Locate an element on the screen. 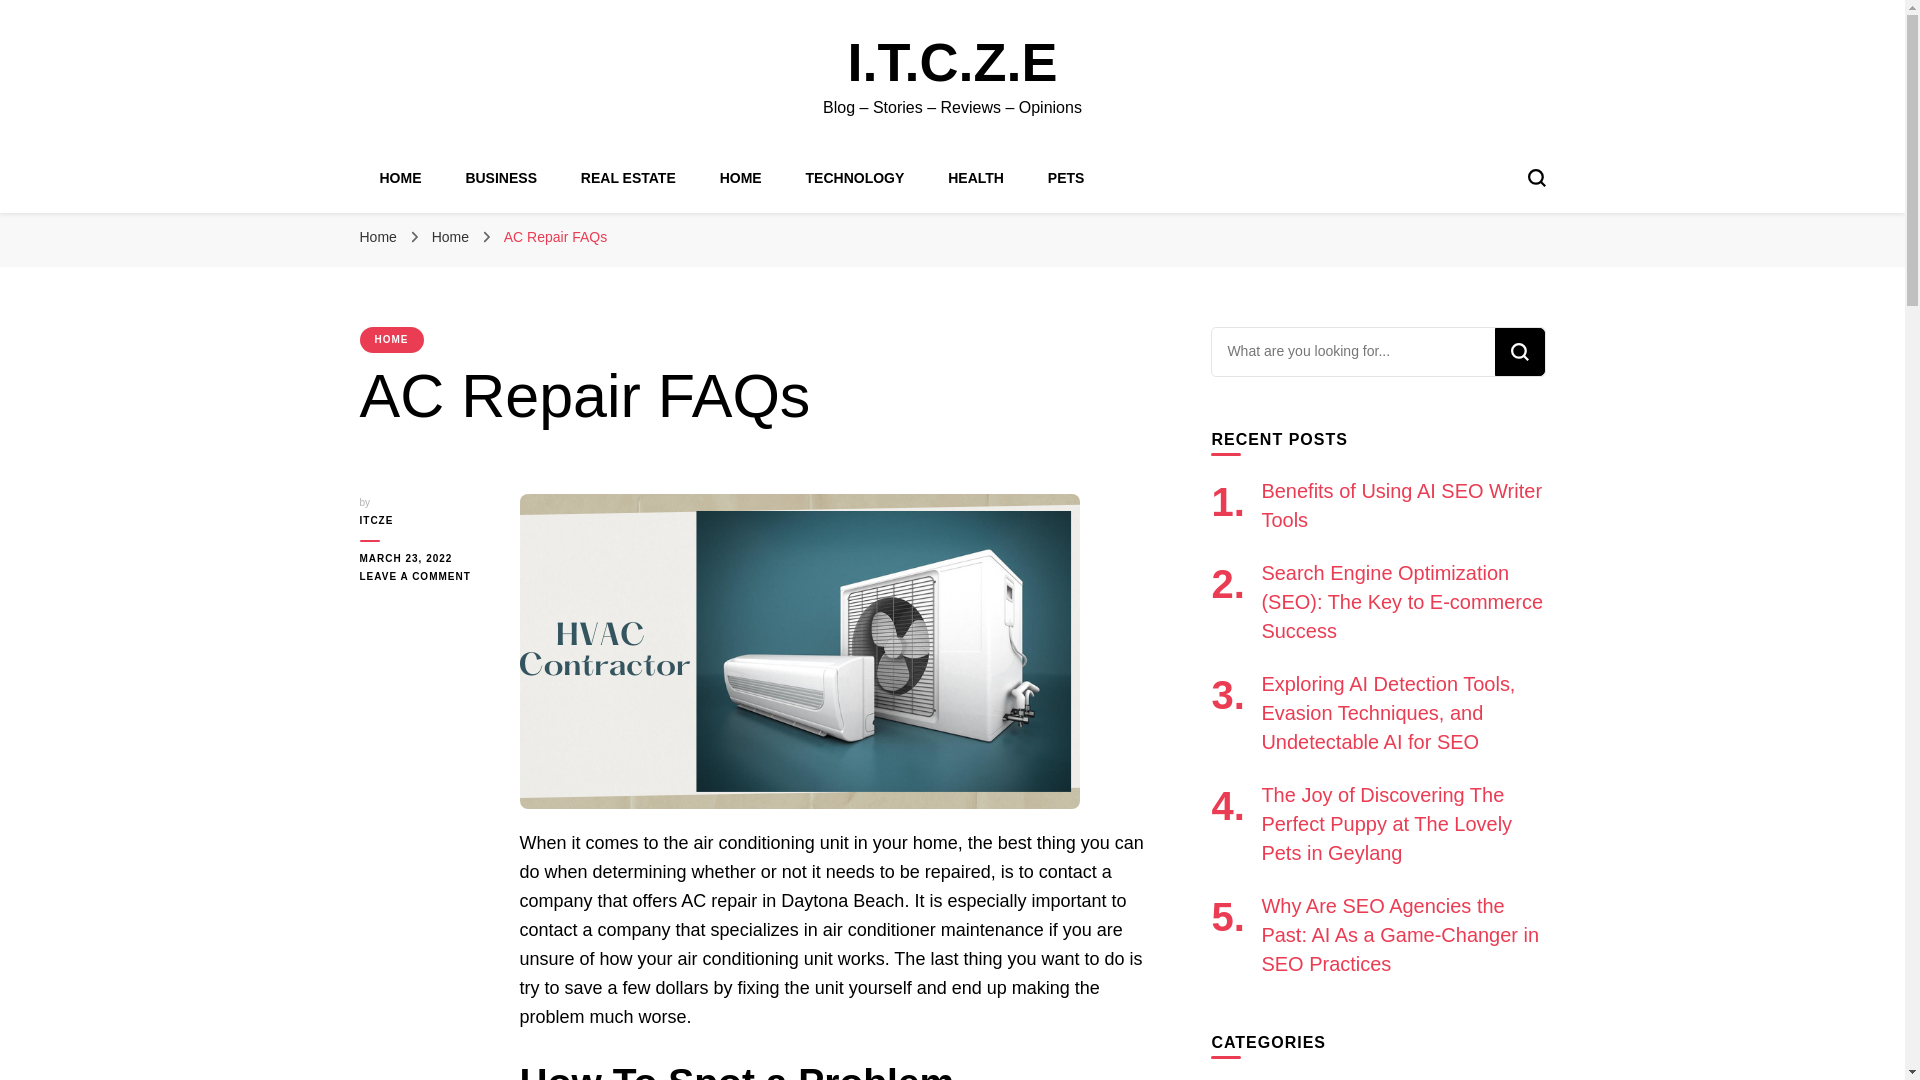  Home is located at coordinates (378, 236).